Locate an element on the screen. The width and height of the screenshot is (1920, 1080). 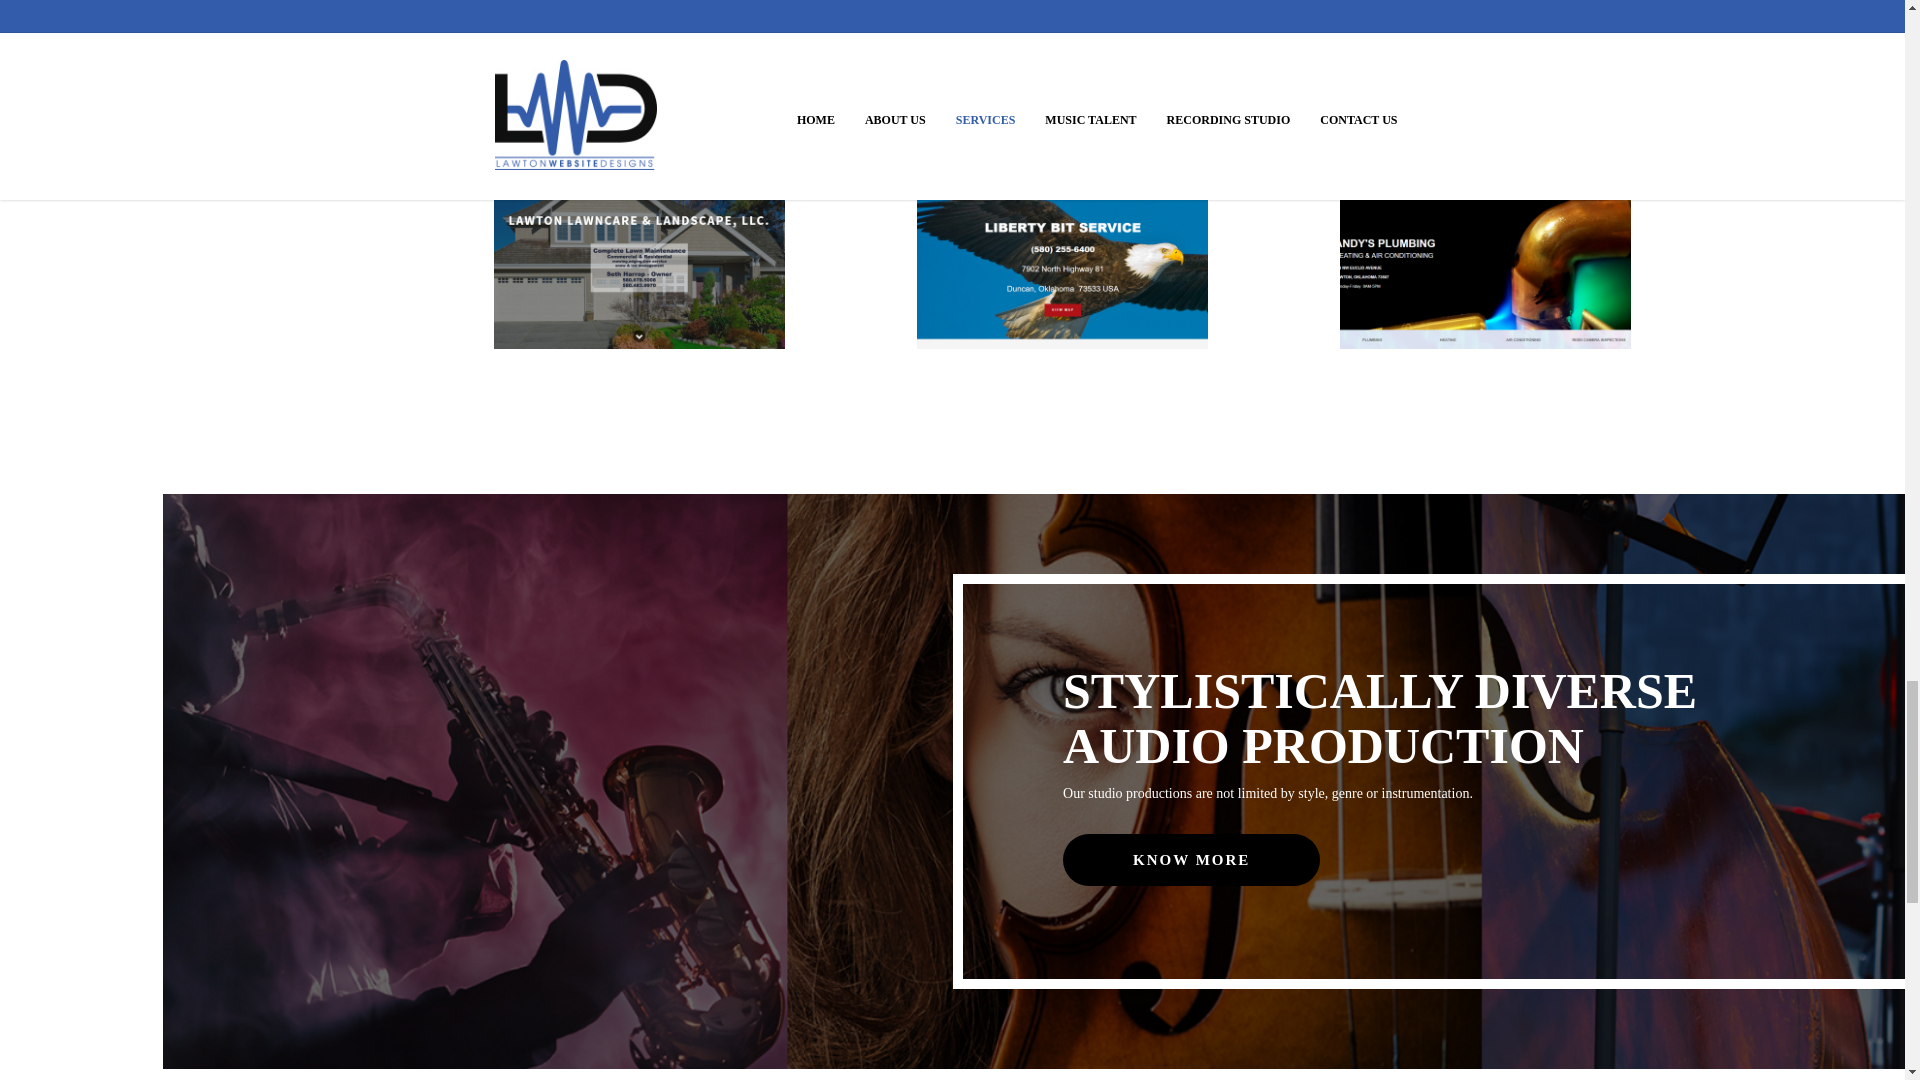
CLIENT 15 is located at coordinates (1485, 30).